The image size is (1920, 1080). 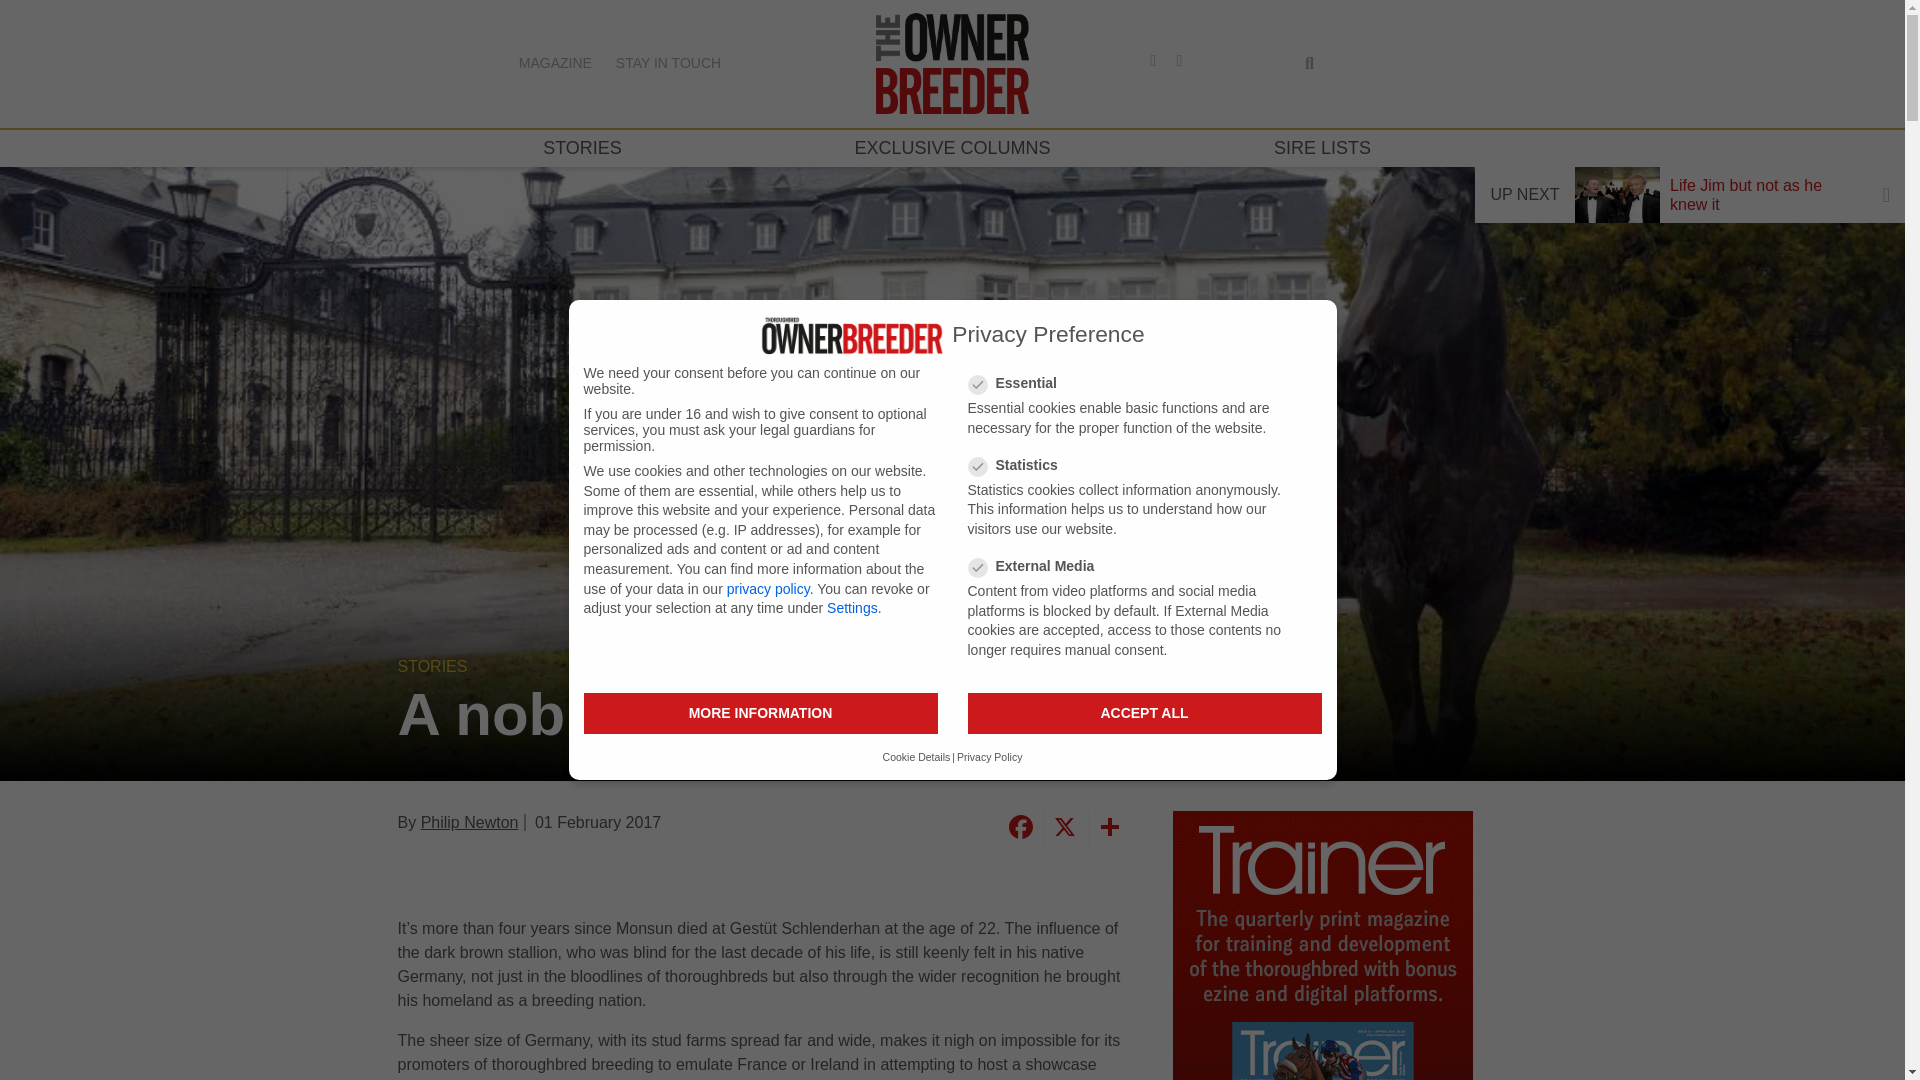 I want to click on EXCLUSIVE COLUMNS, so click(x=952, y=148).